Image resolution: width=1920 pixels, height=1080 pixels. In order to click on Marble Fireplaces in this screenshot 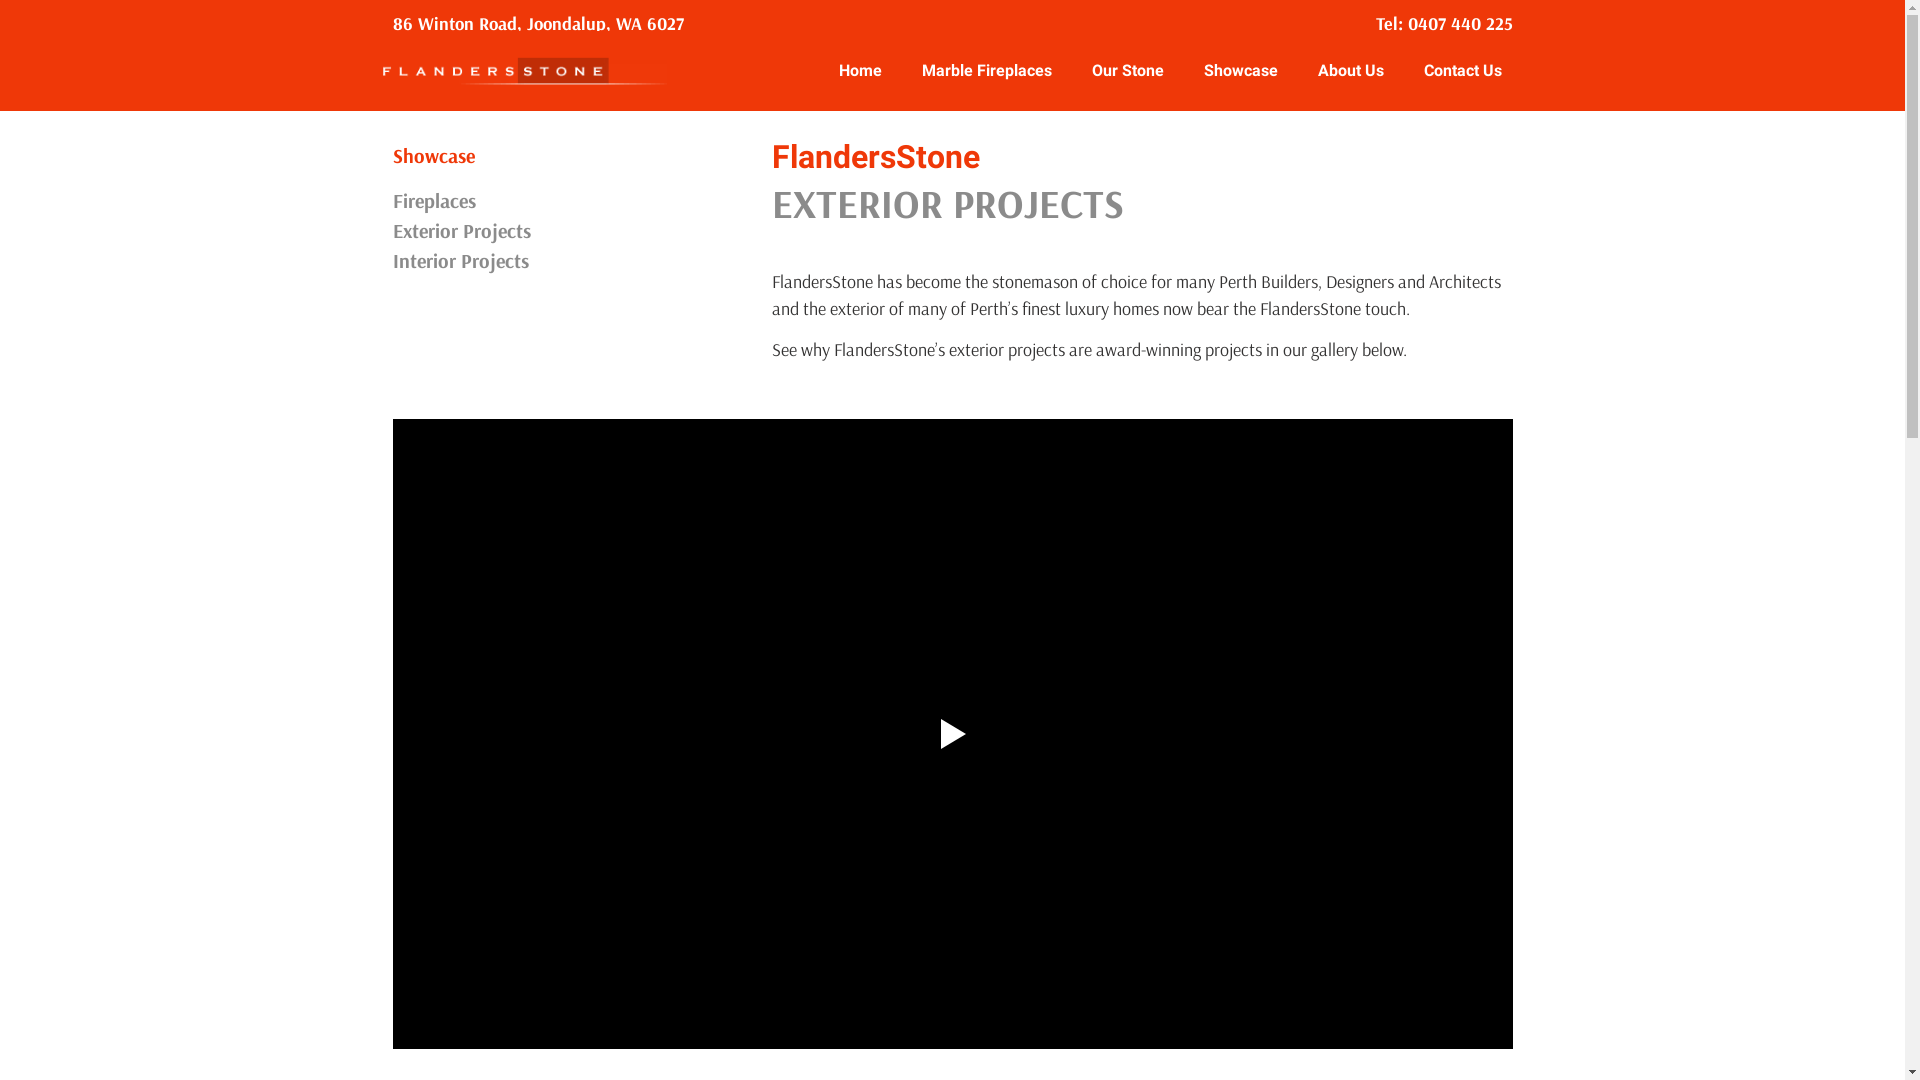, I will do `click(987, 71)`.